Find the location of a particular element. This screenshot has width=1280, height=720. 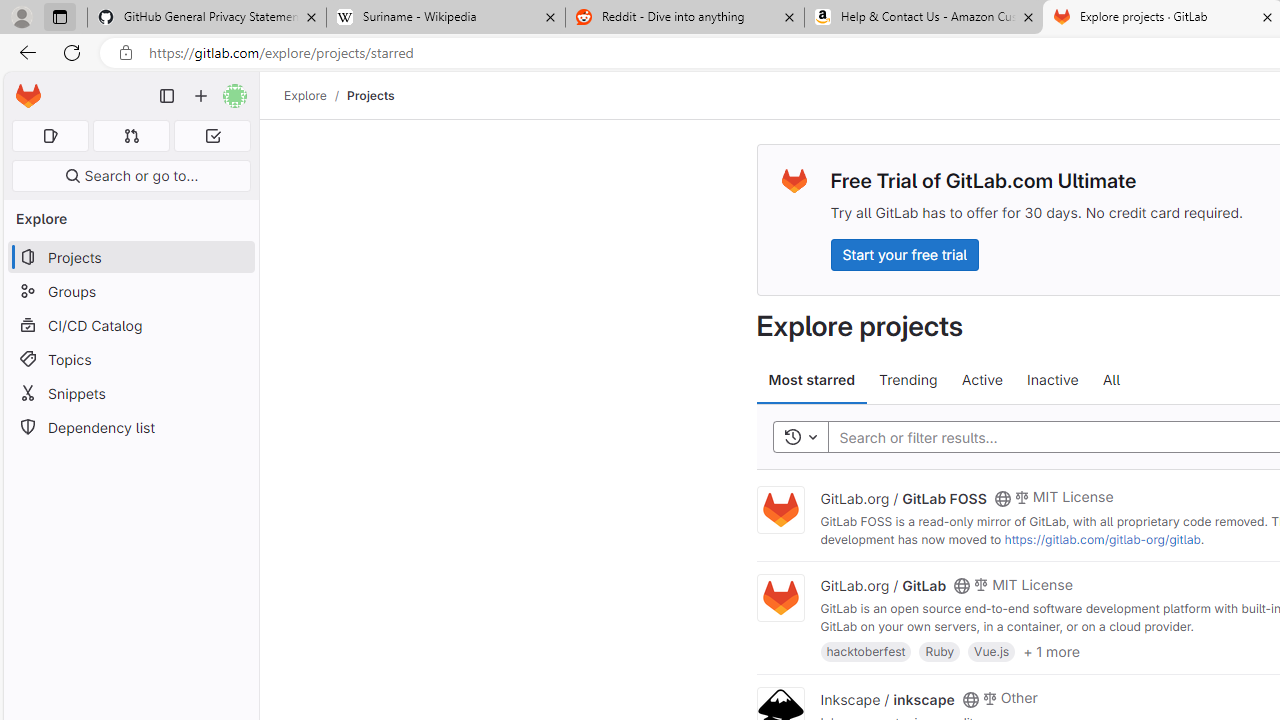

https://gitlab.com/gitlab-org/gitlab is located at coordinates (1102, 539).